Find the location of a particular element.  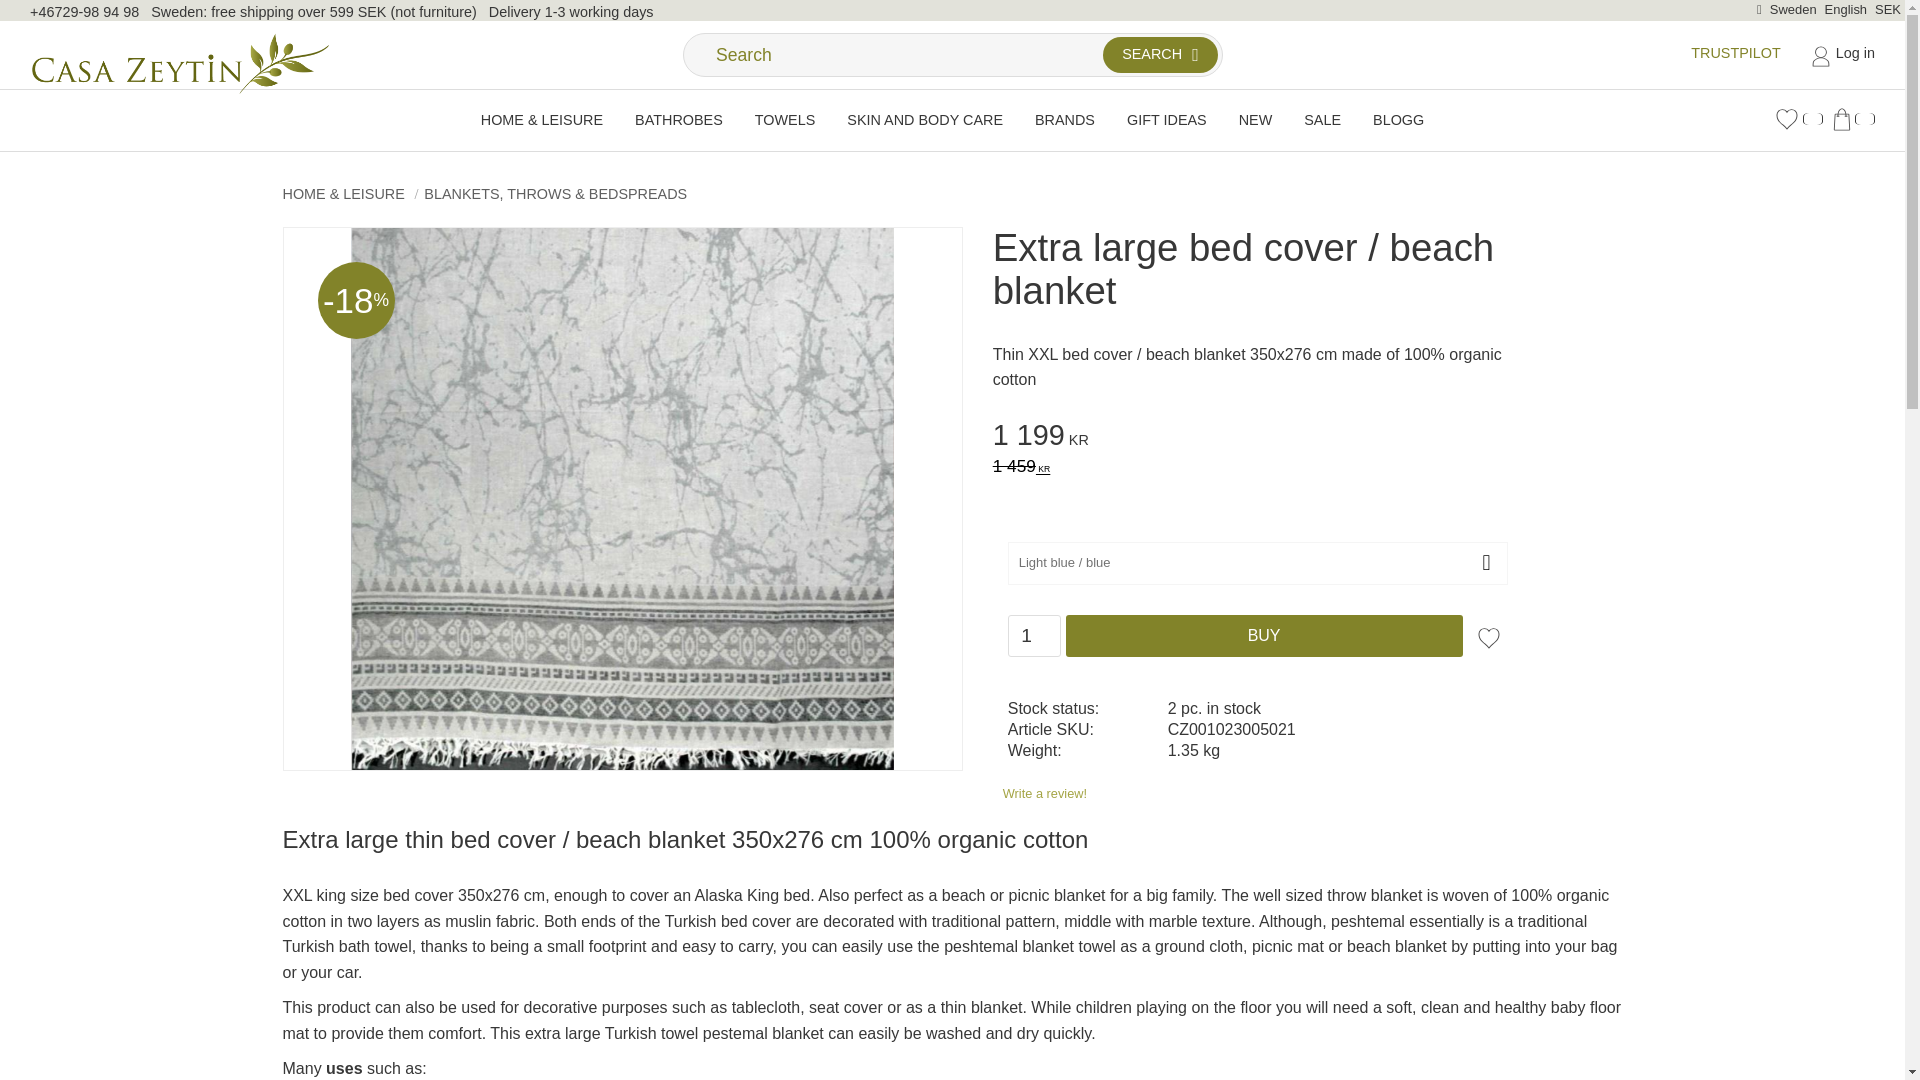

Delivery 1-3 working days is located at coordinates (572, 12).